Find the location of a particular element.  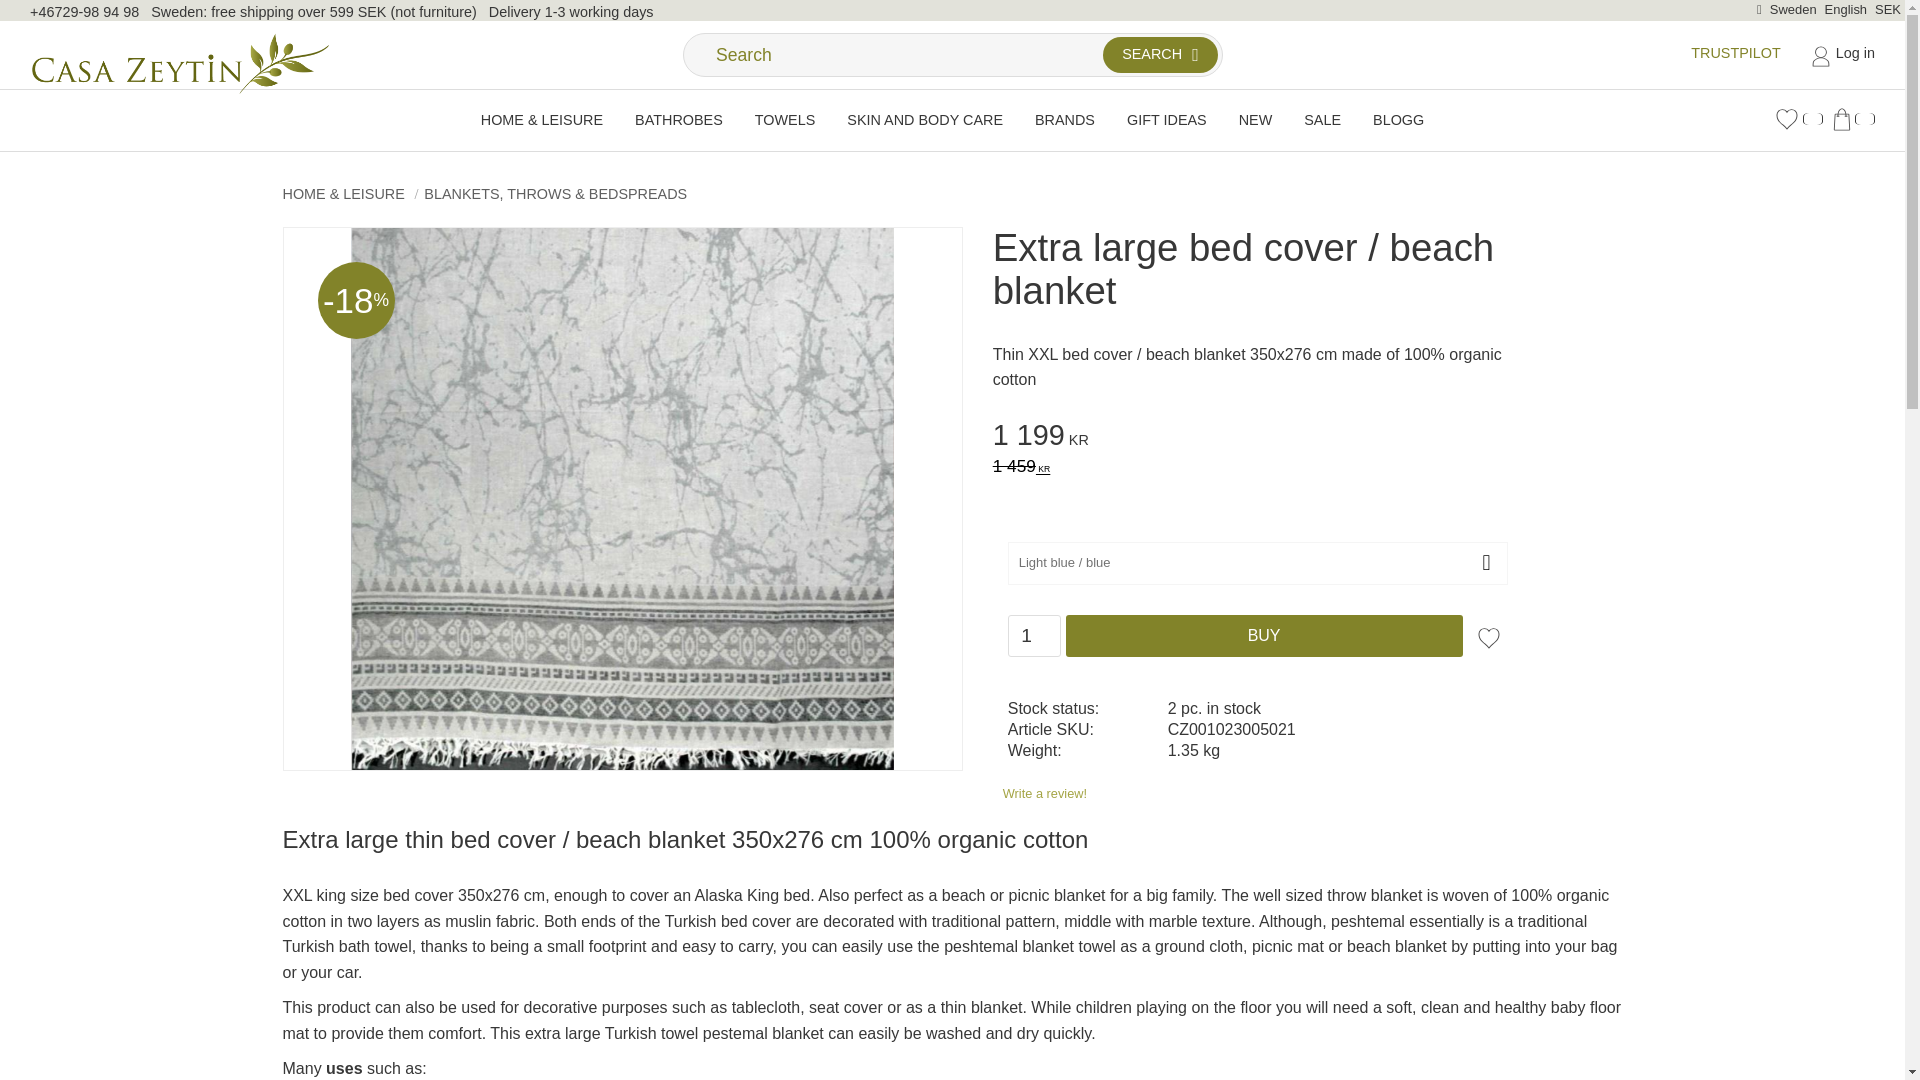

Delivery 1-3 working days is located at coordinates (572, 12).